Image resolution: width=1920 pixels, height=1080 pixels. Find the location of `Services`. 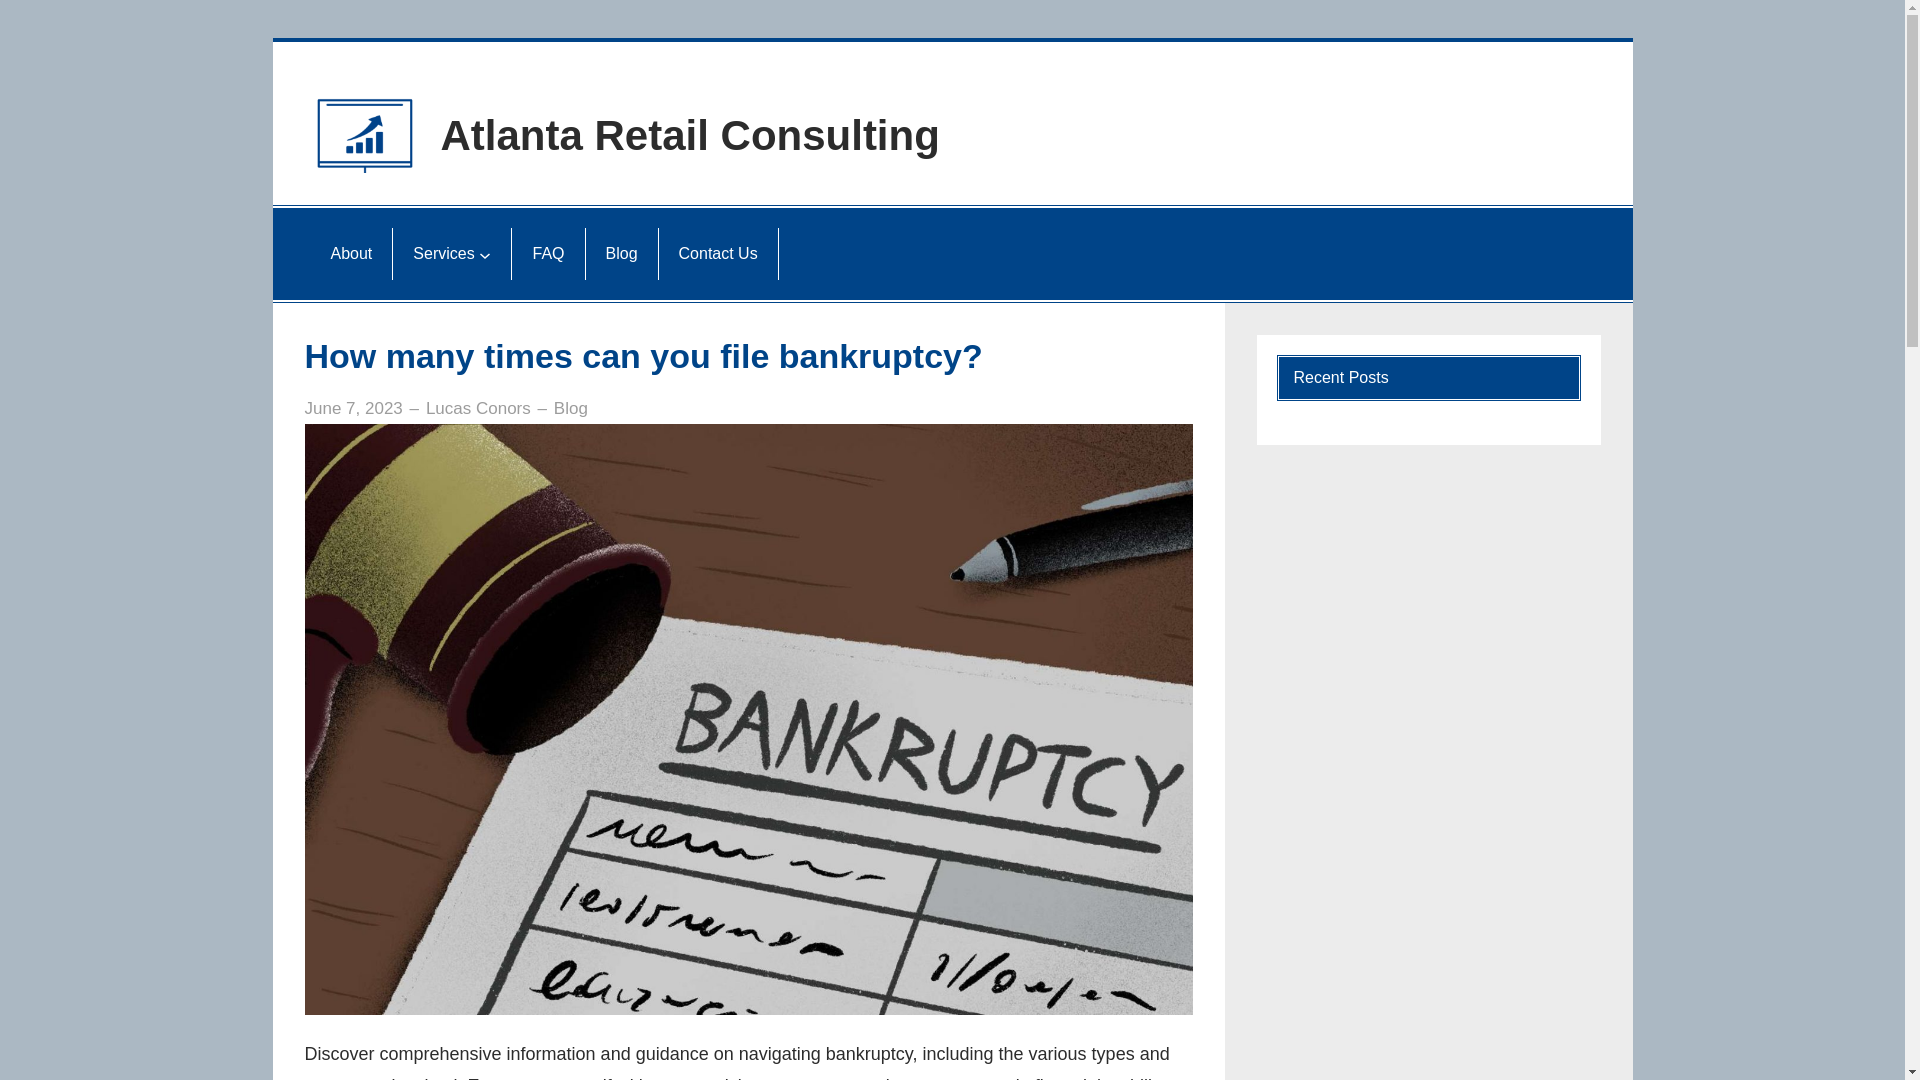

Services is located at coordinates (444, 254).